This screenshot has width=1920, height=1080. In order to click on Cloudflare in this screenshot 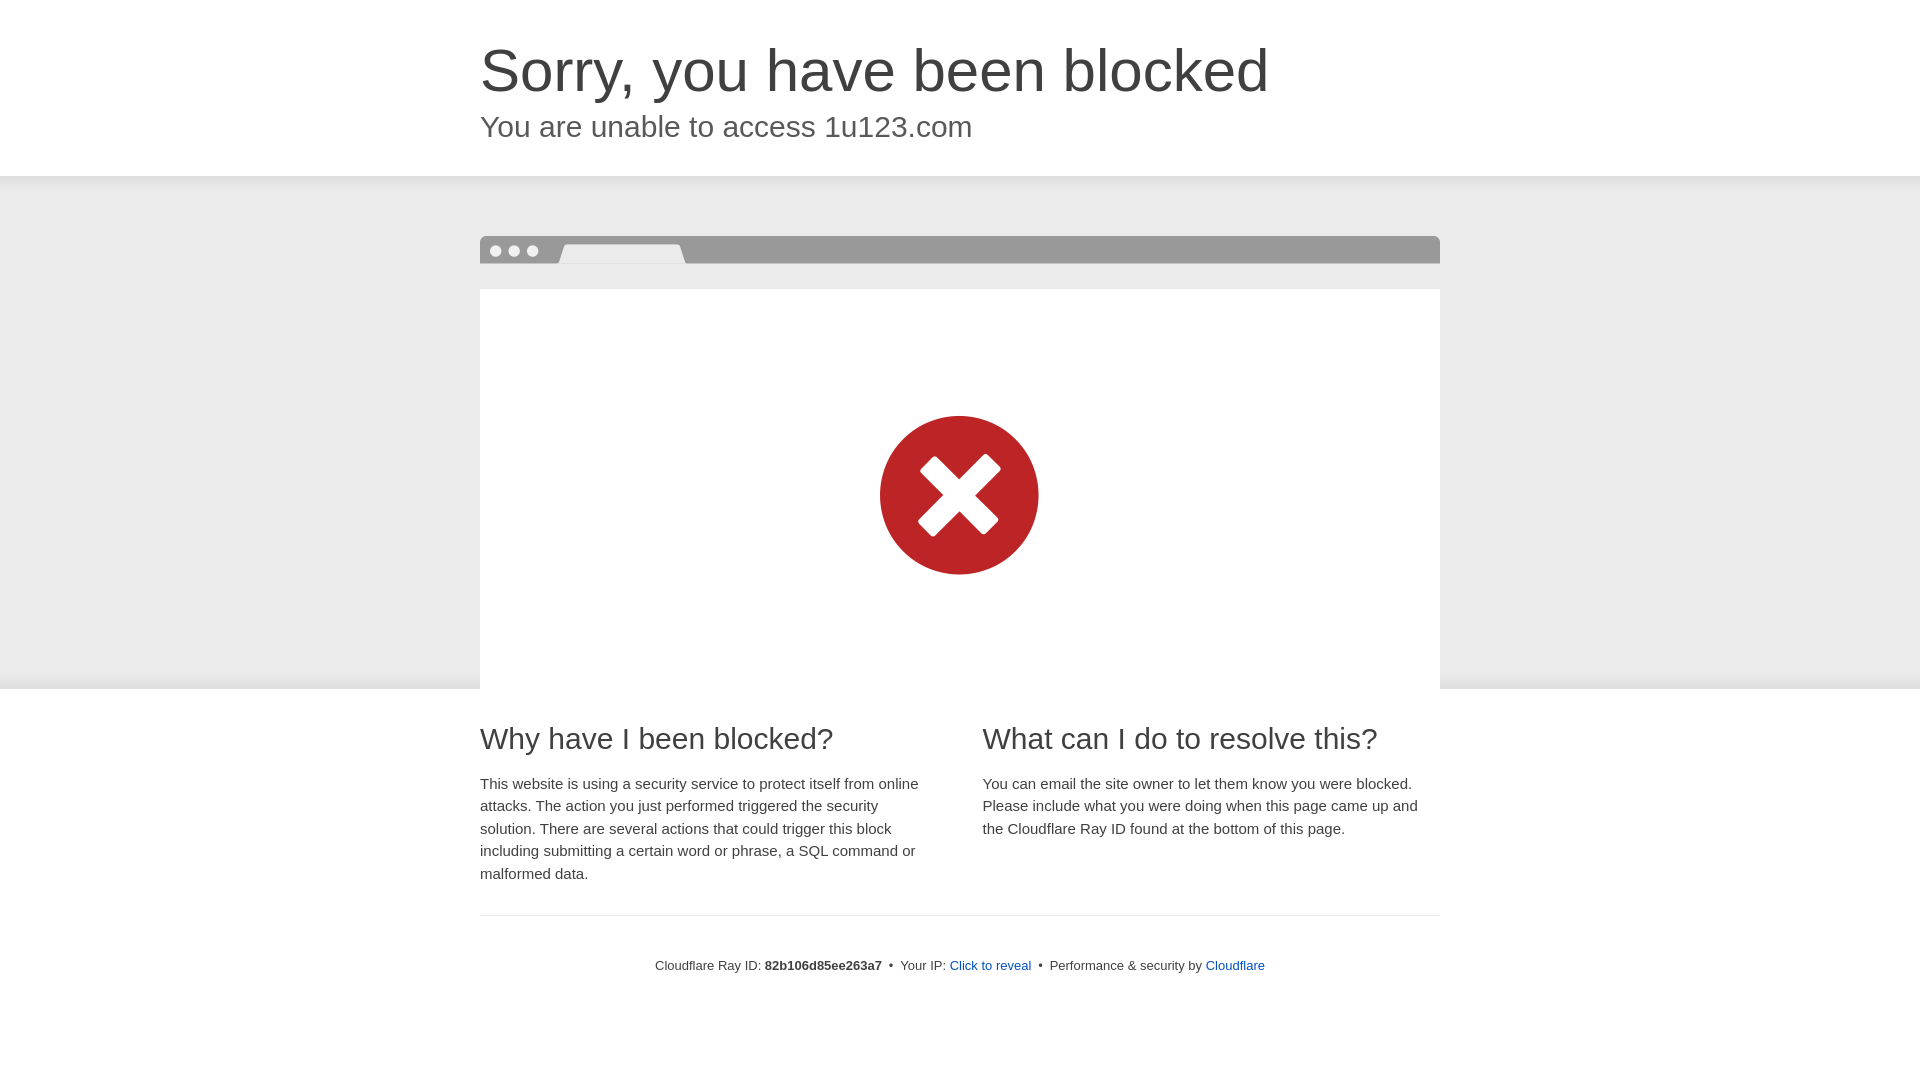, I will do `click(1236, 966)`.